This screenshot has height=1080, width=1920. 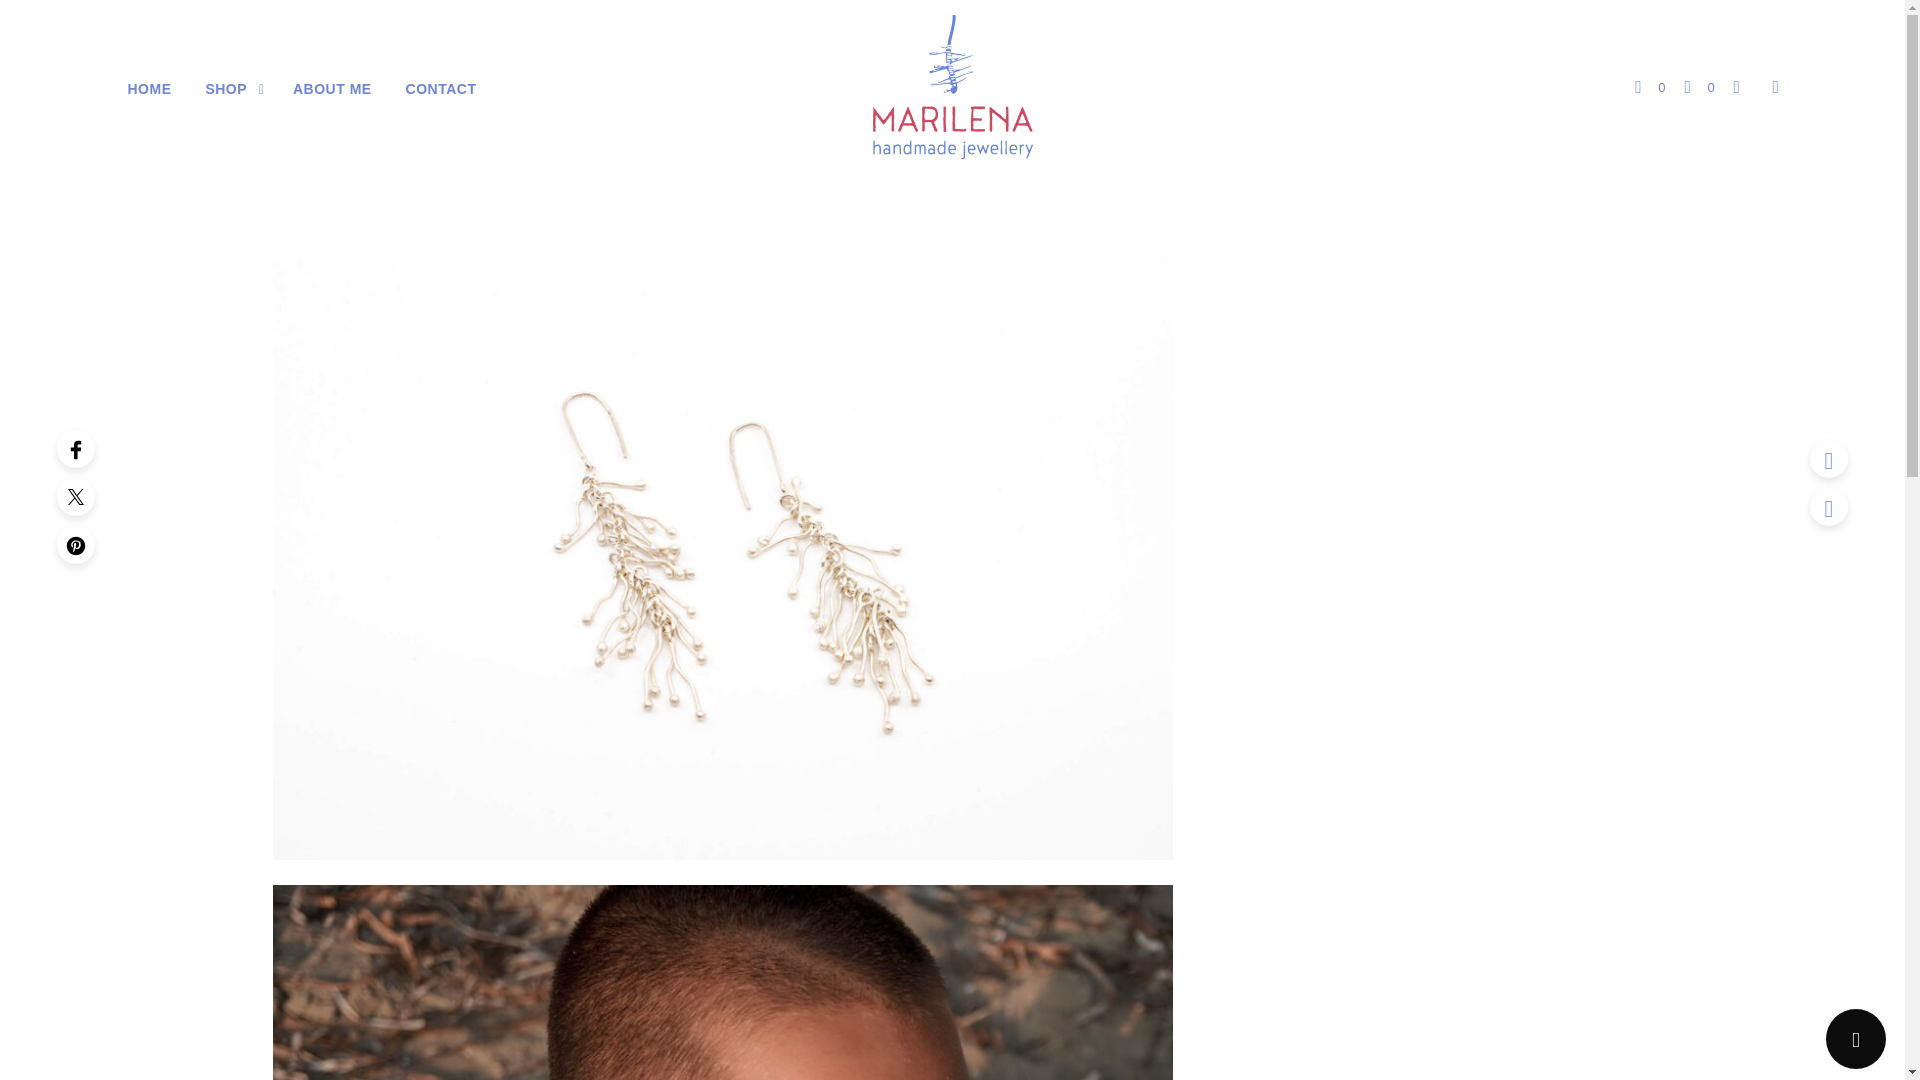 I want to click on 0, so click(x=1698, y=88).